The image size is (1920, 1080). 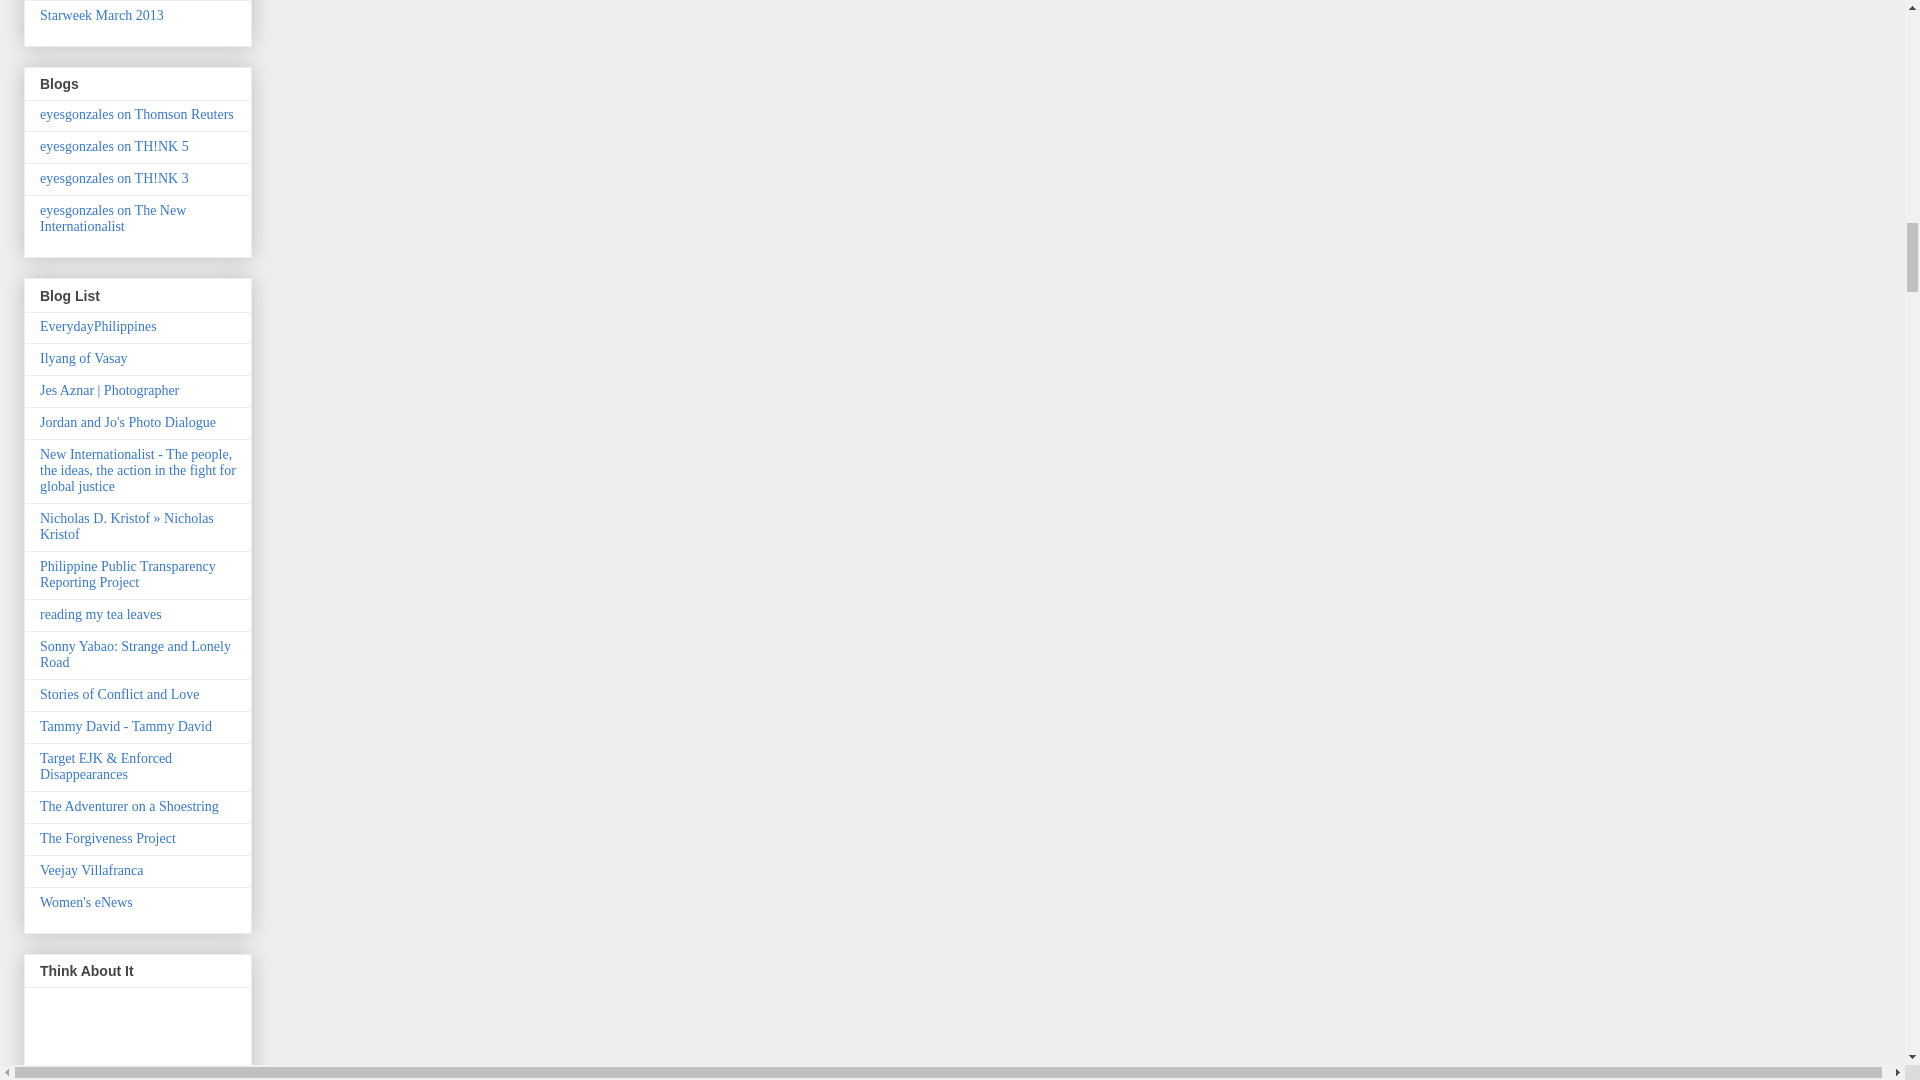 What do you see at coordinates (113, 218) in the screenshot?
I see `eyesgonzales on The New Internationalist` at bounding box center [113, 218].